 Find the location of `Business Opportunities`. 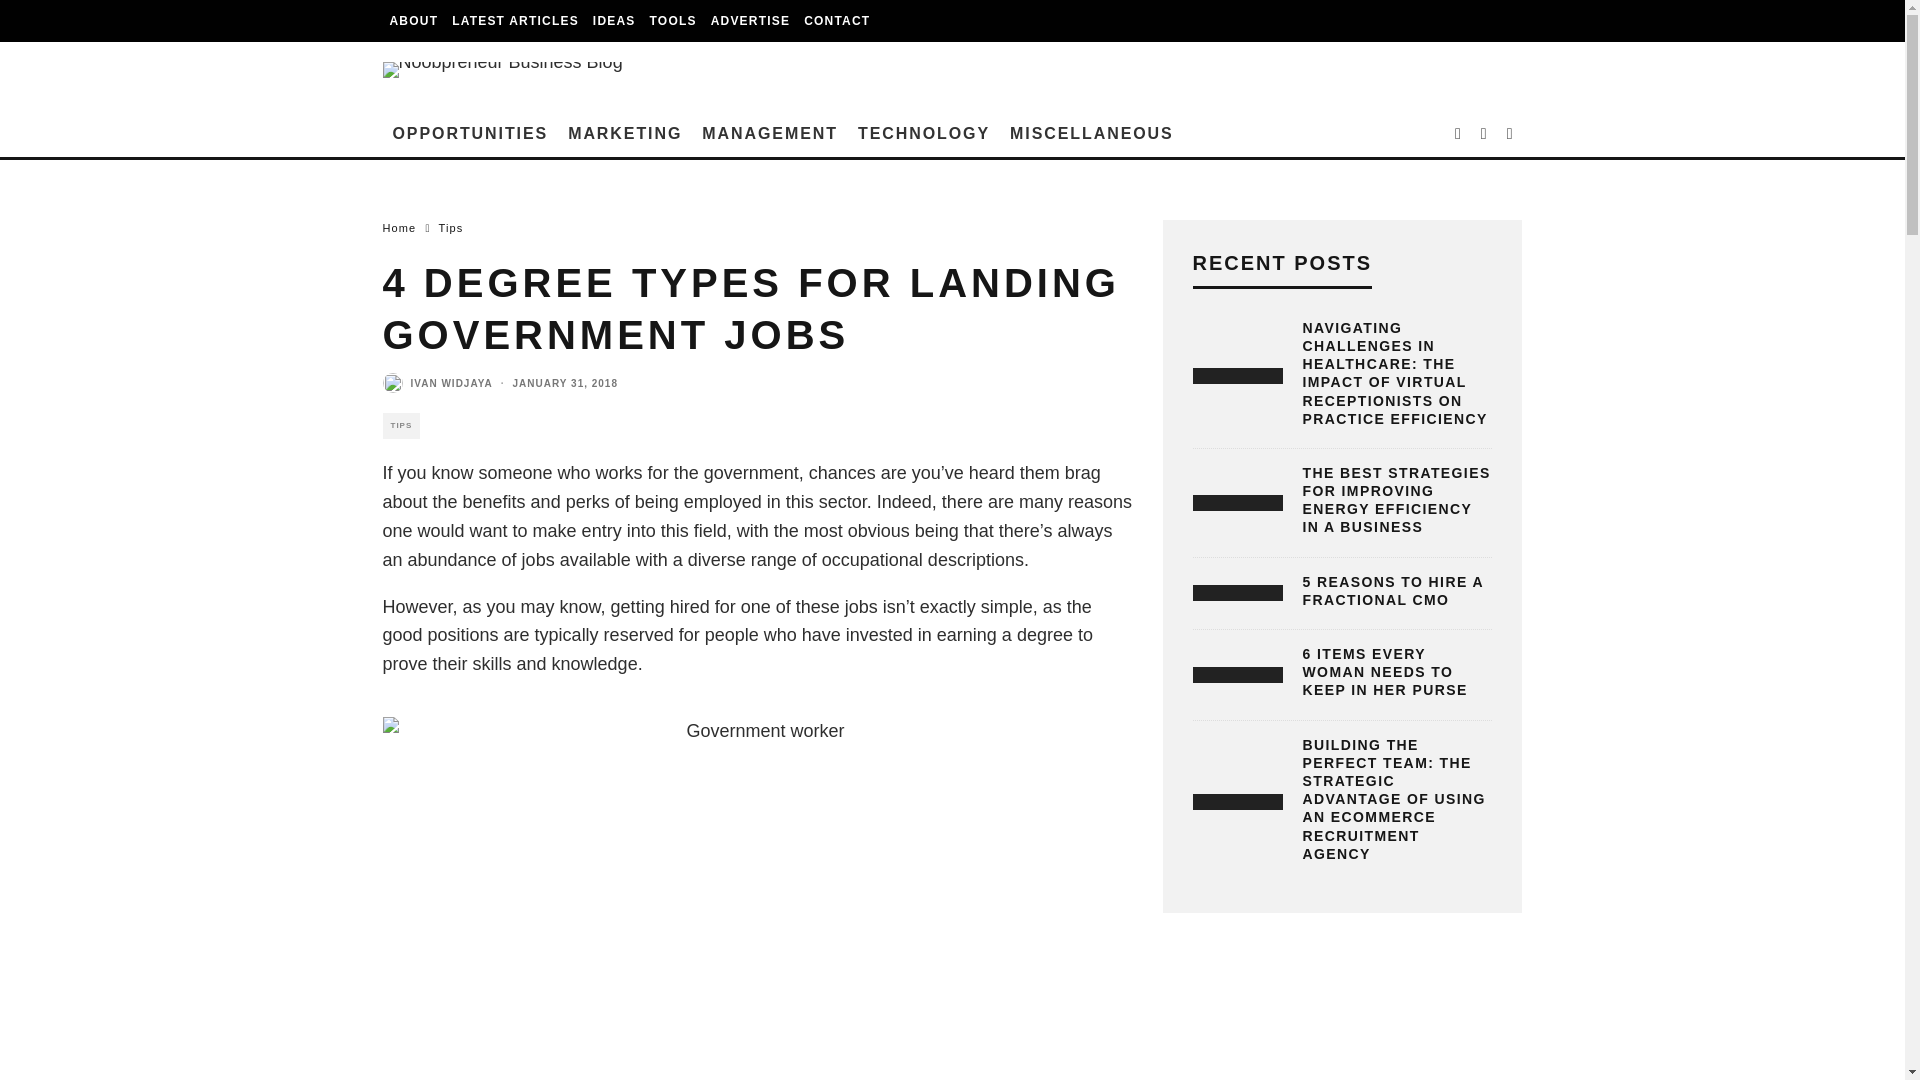

Business Opportunities is located at coordinates (470, 134).